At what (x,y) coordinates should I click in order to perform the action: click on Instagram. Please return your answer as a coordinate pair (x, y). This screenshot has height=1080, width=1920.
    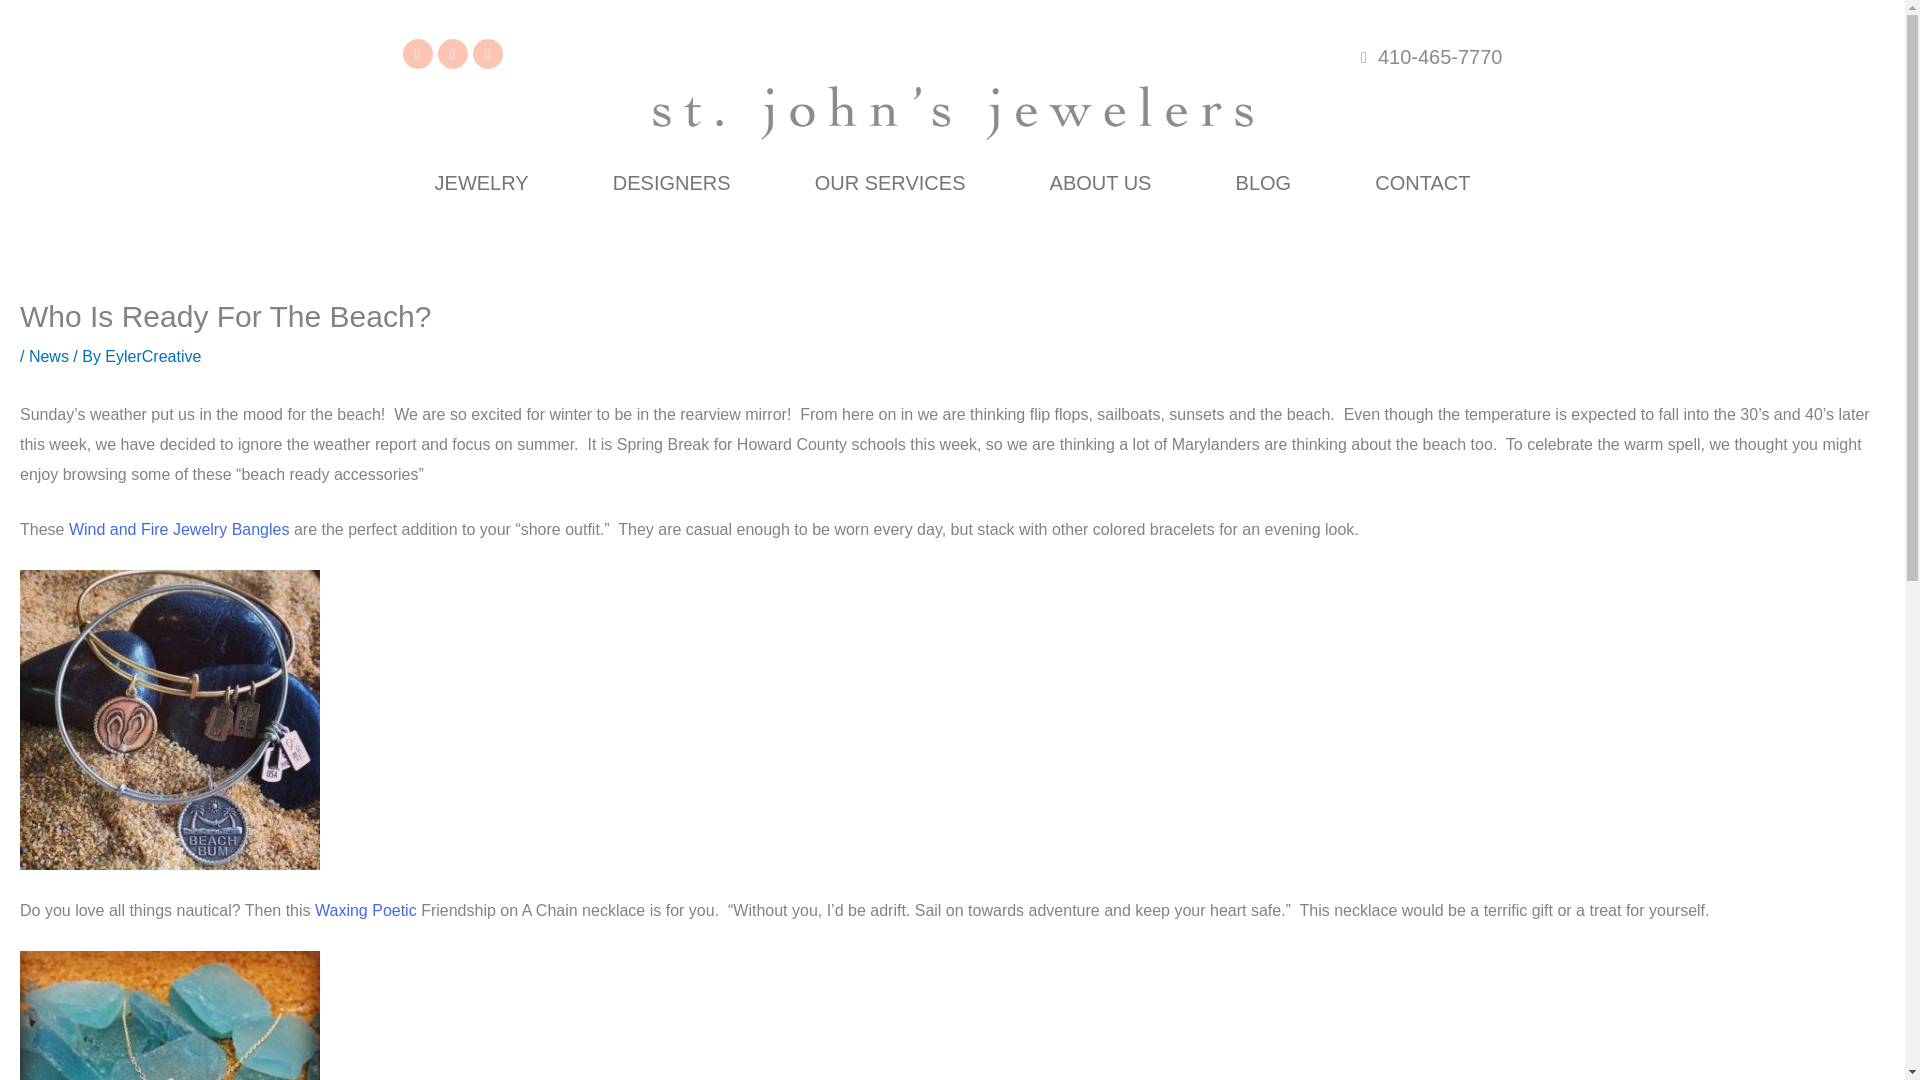
    Looking at the image, I should click on (452, 54).